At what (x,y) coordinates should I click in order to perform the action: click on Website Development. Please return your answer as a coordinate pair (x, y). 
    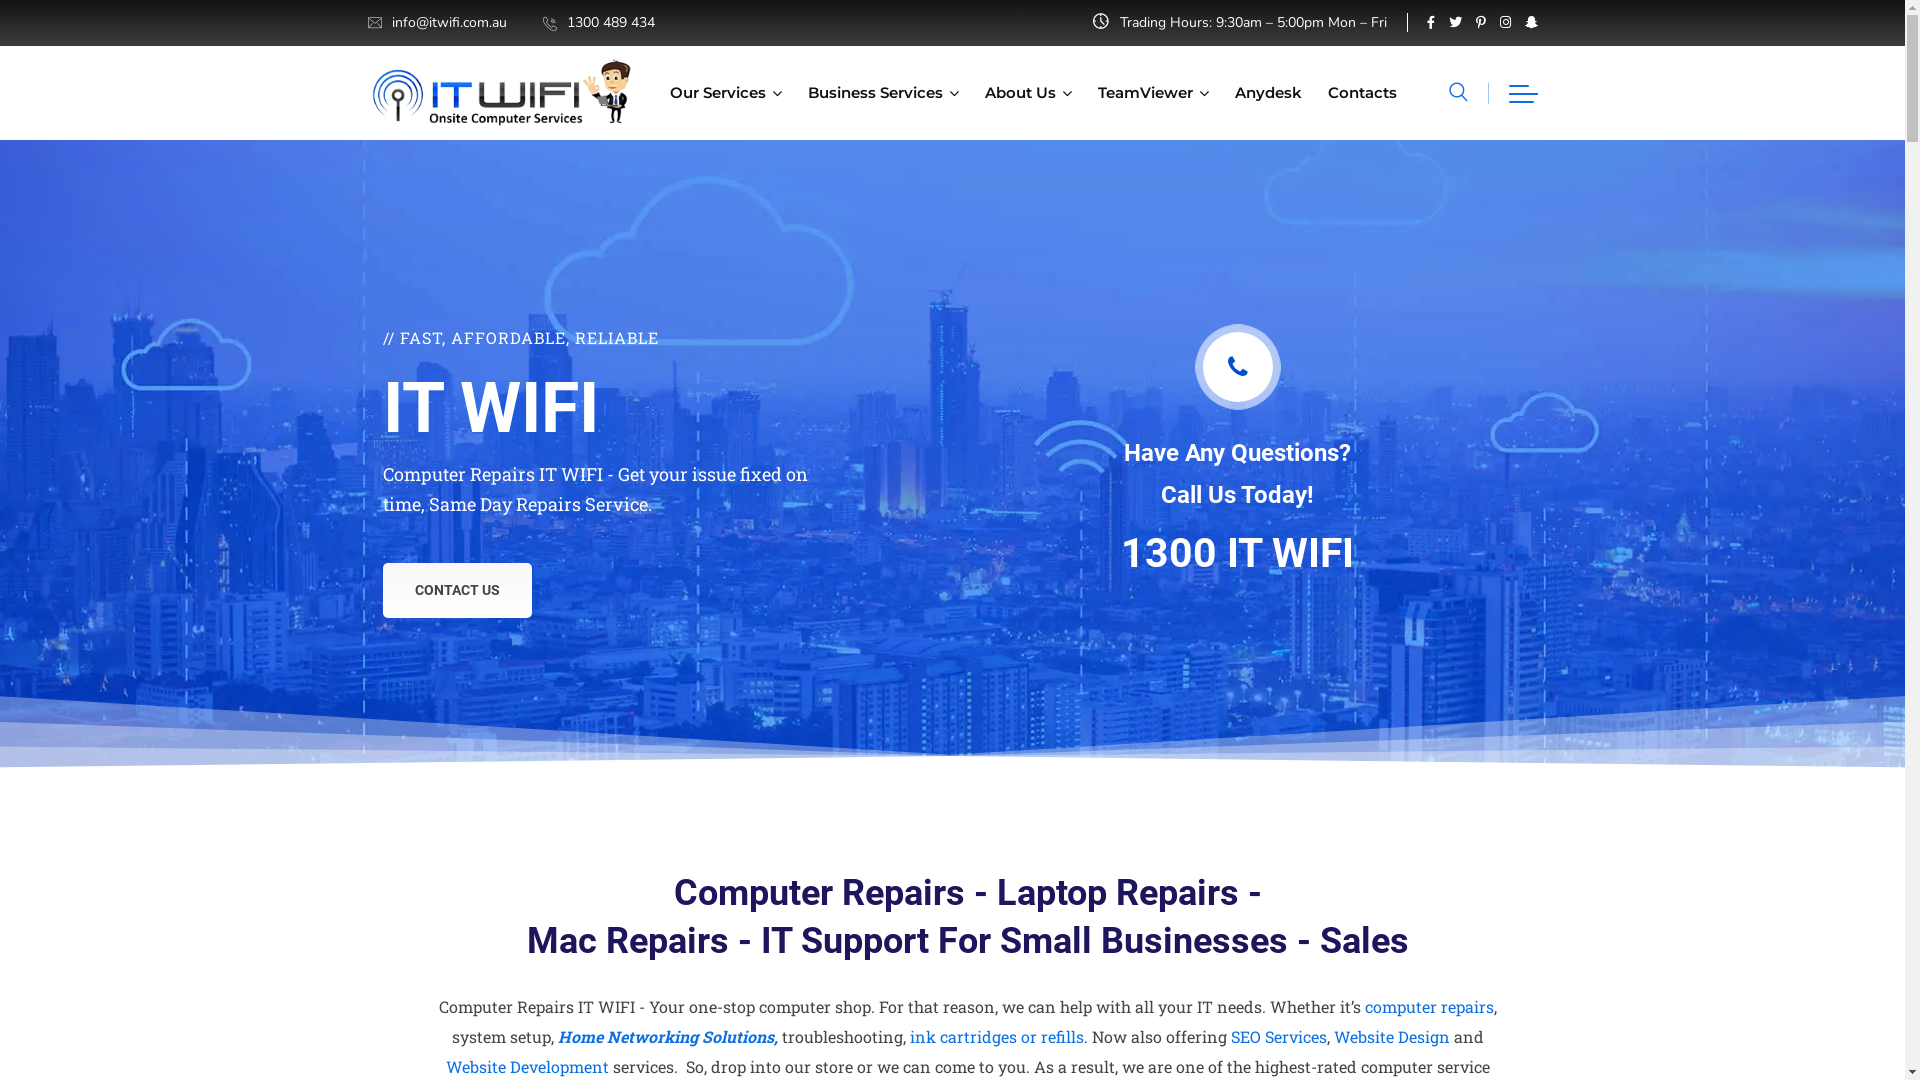
    Looking at the image, I should click on (528, 1066).